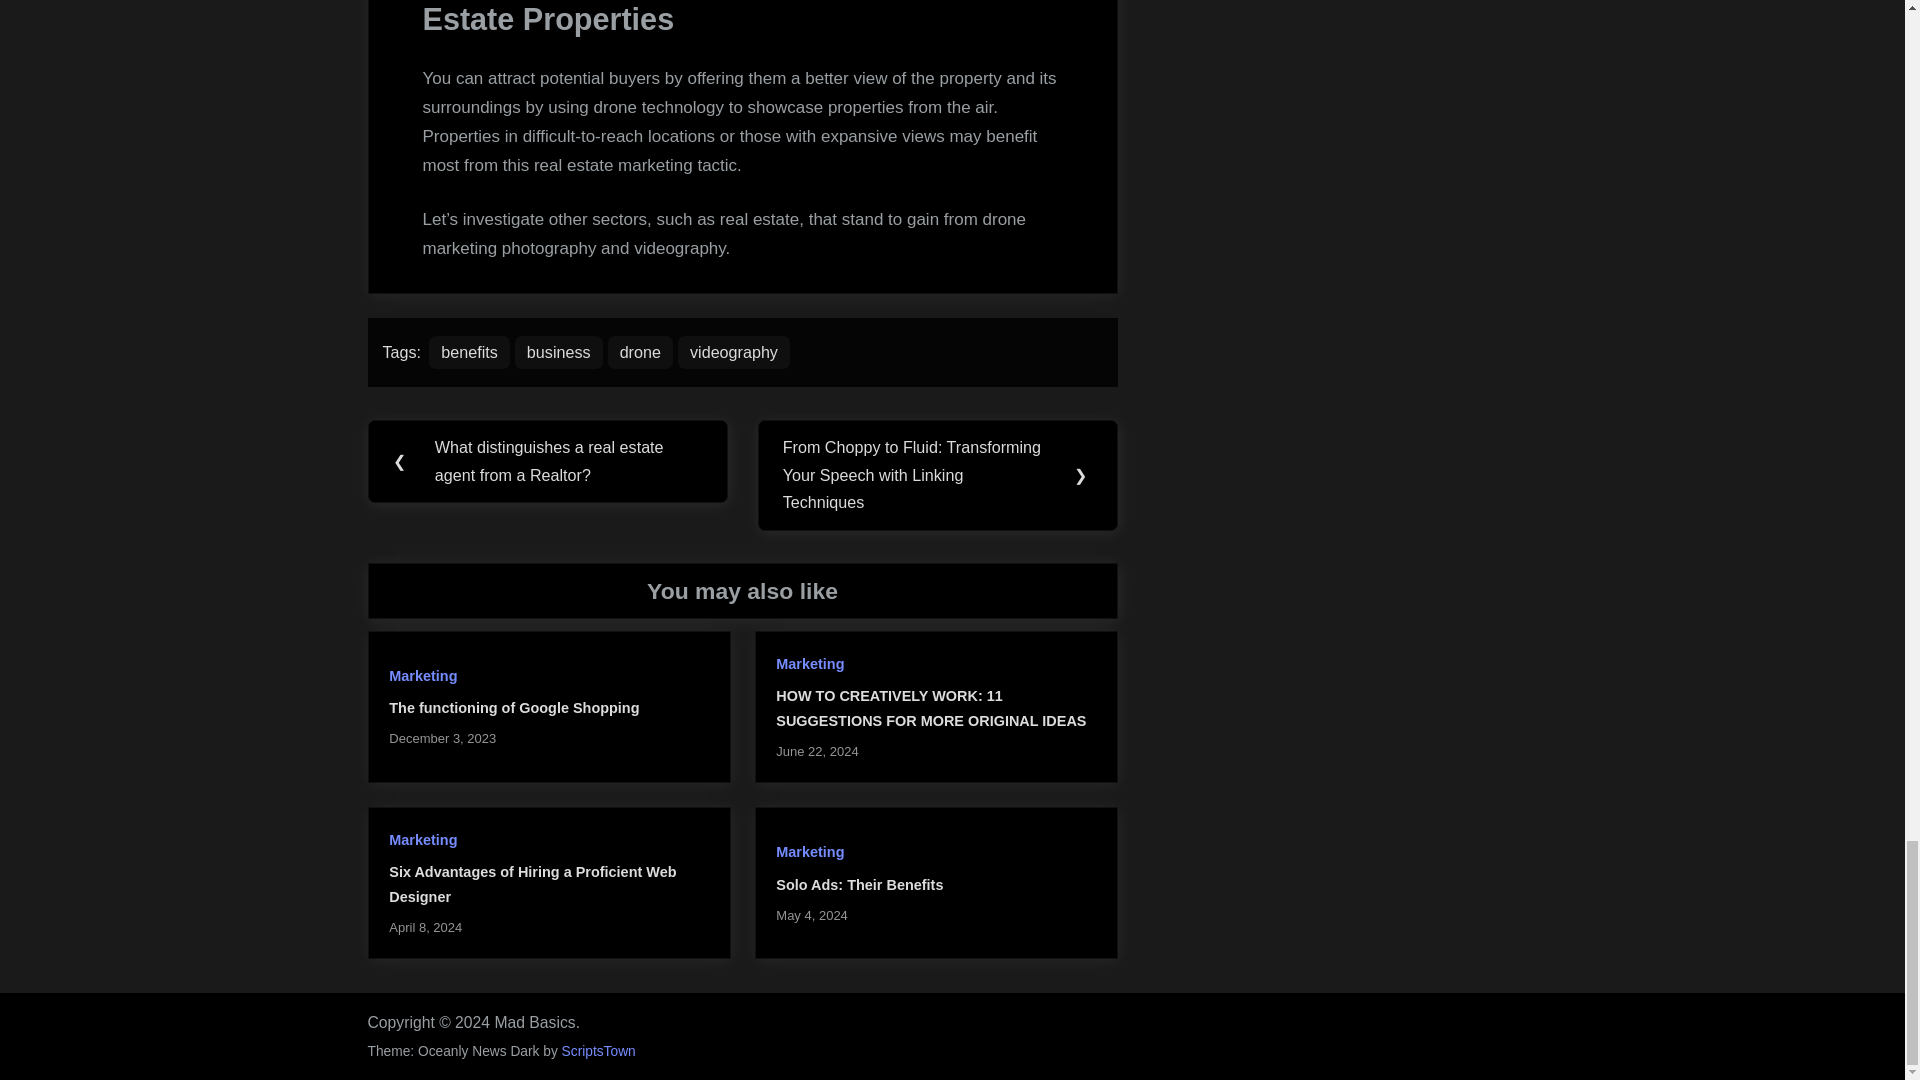 This screenshot has width=1920, height=1080. What do you see at coordinates (422, 676) in the screenshot?
I see `Marketing` at bounding box center [422, 676].